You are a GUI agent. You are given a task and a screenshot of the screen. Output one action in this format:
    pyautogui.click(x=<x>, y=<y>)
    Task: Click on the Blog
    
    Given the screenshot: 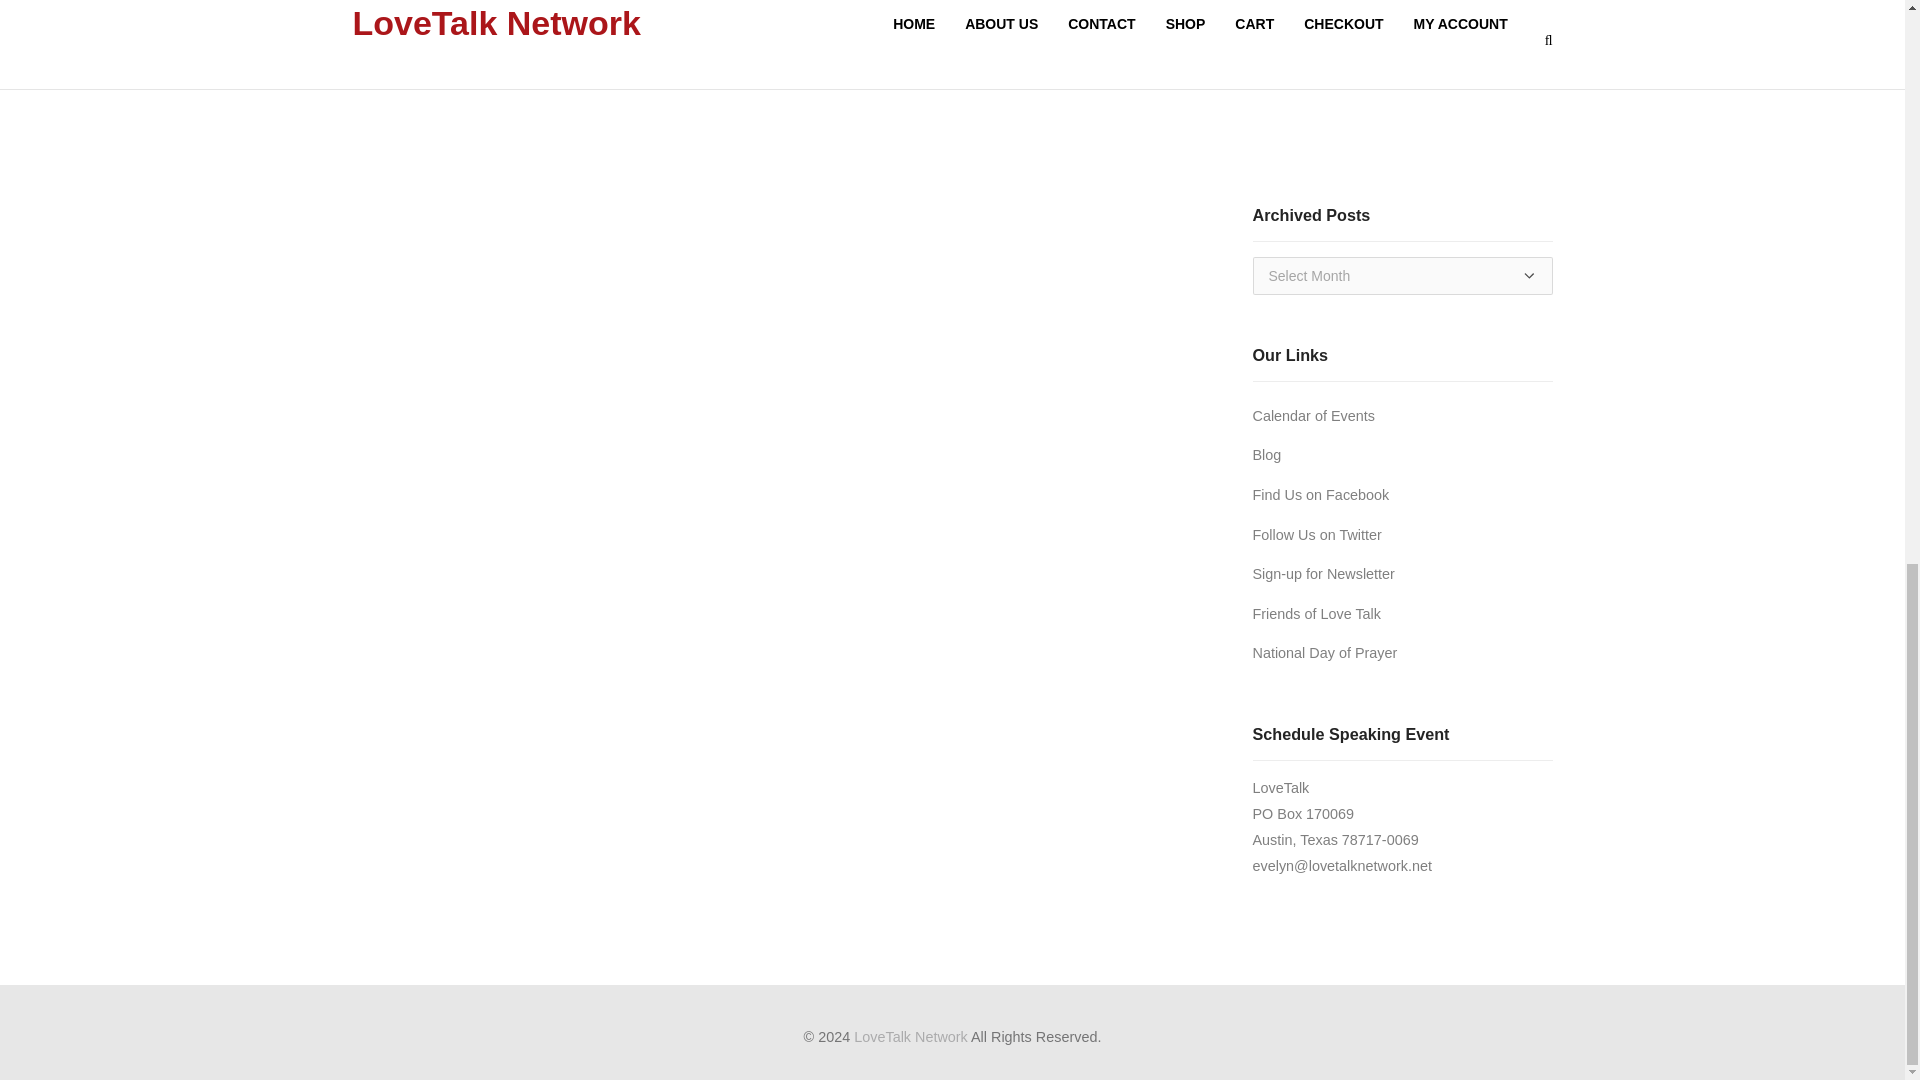 What is the action you would take?
    pyautogui.click(x=1266, y=455)
    